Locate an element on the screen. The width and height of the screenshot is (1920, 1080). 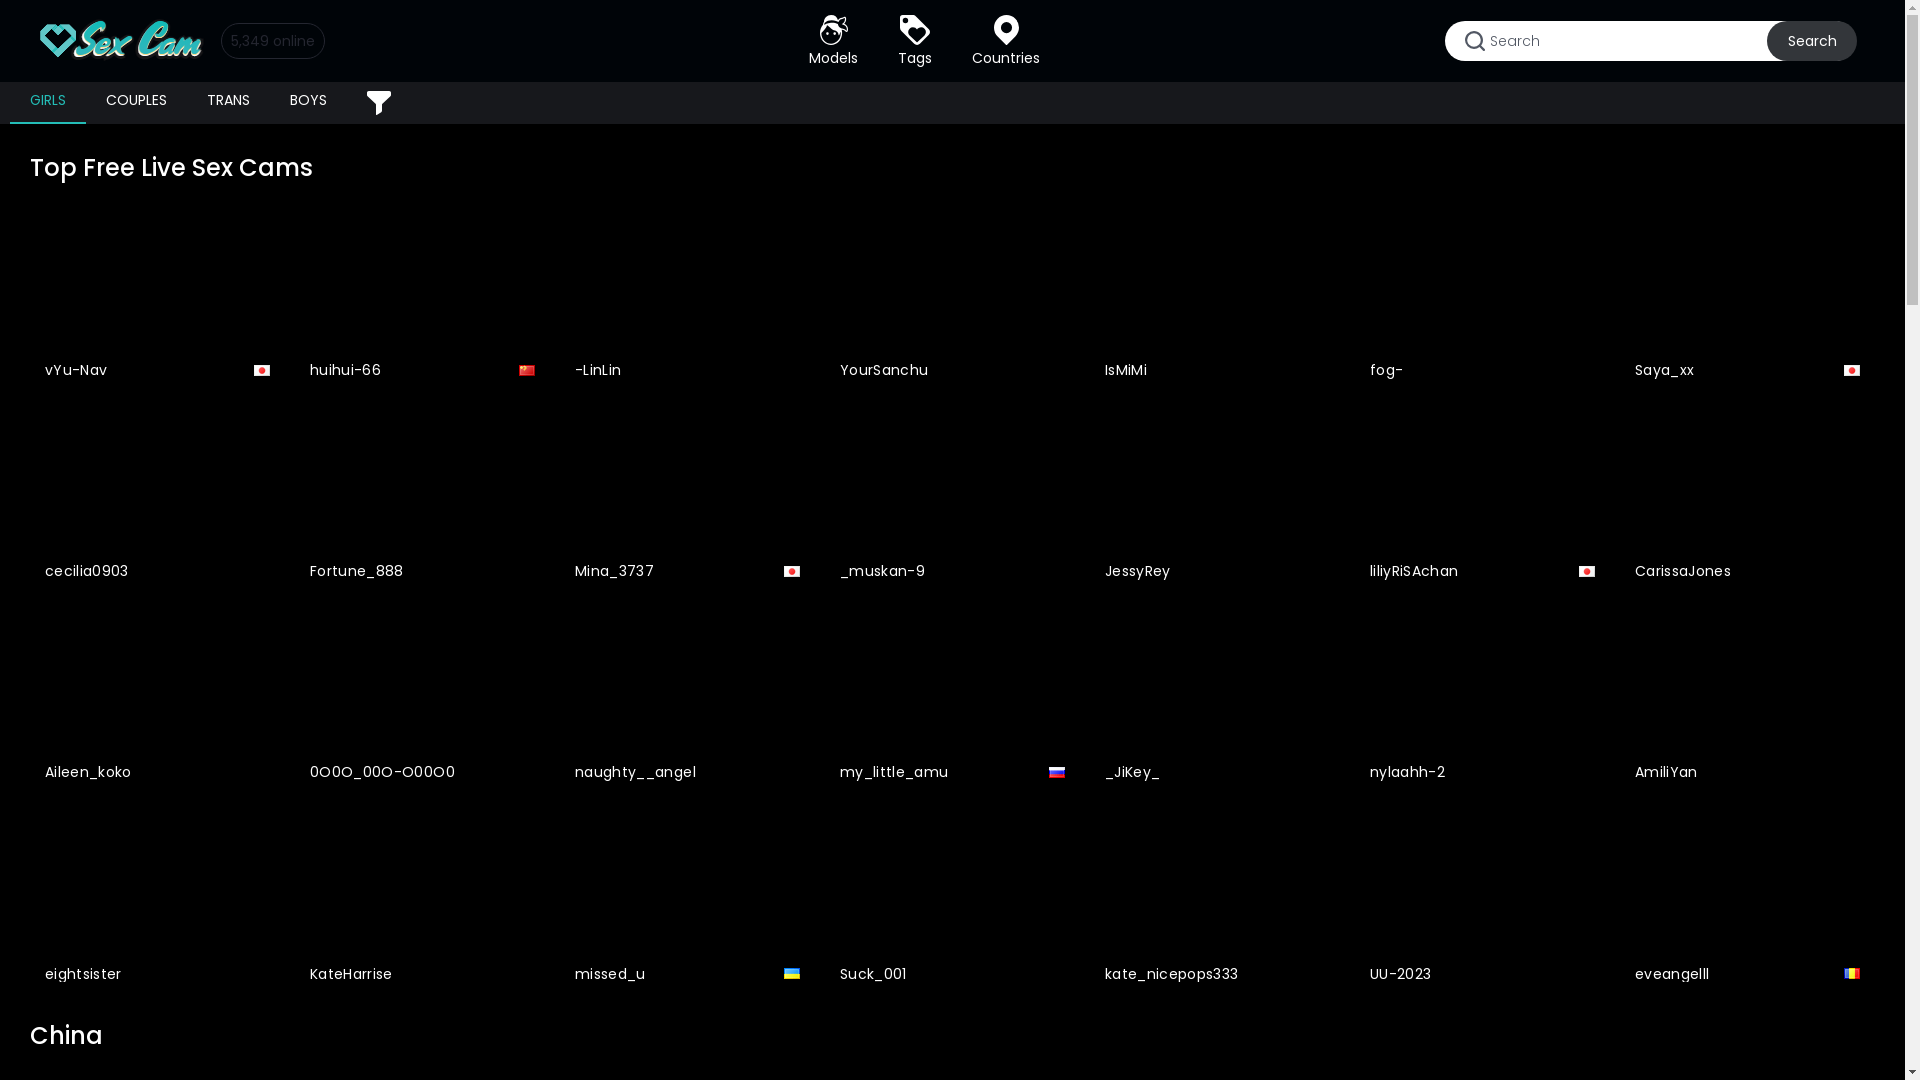
_JiKey_ is located at coordinates (1218, 696).